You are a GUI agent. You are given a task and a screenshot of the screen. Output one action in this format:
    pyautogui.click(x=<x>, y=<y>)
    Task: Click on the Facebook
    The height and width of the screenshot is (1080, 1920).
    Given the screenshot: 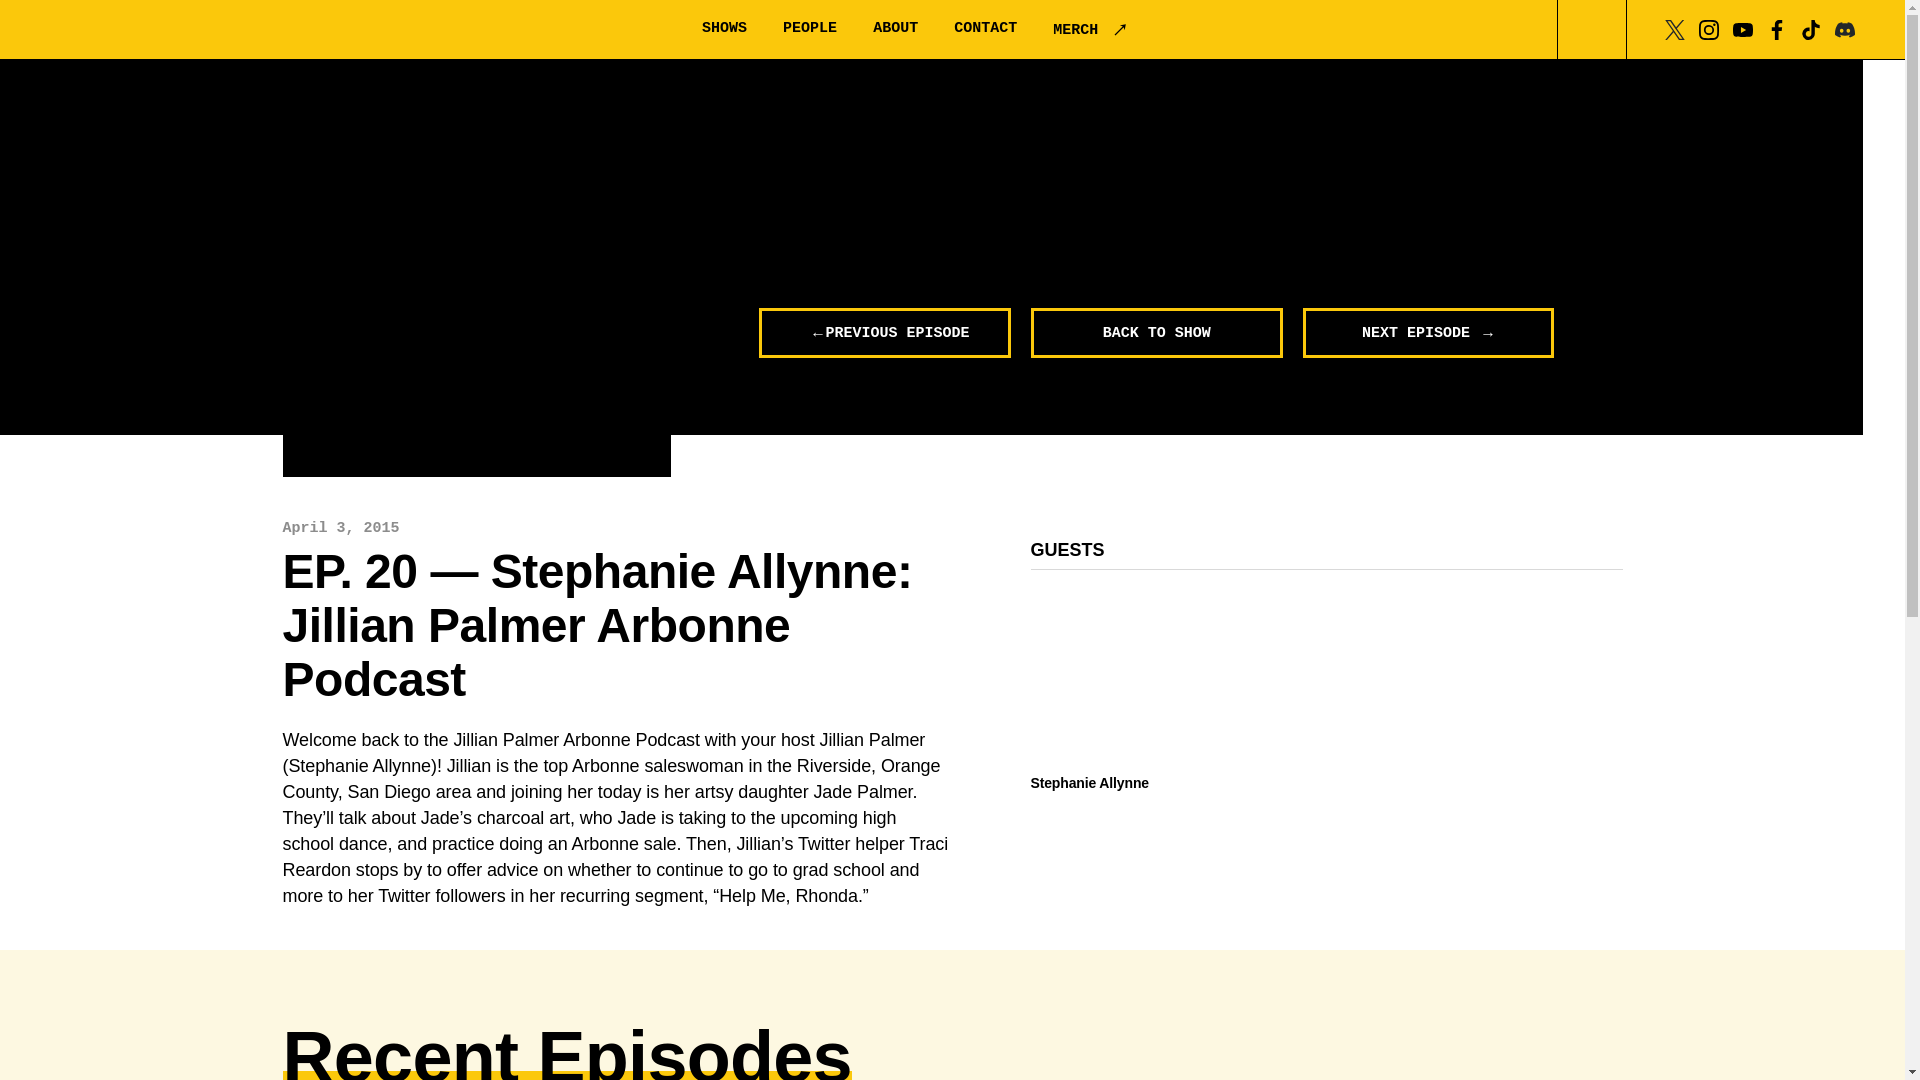 What is the action you would take?
    pyautogui.click(x=1776, y=28)
    